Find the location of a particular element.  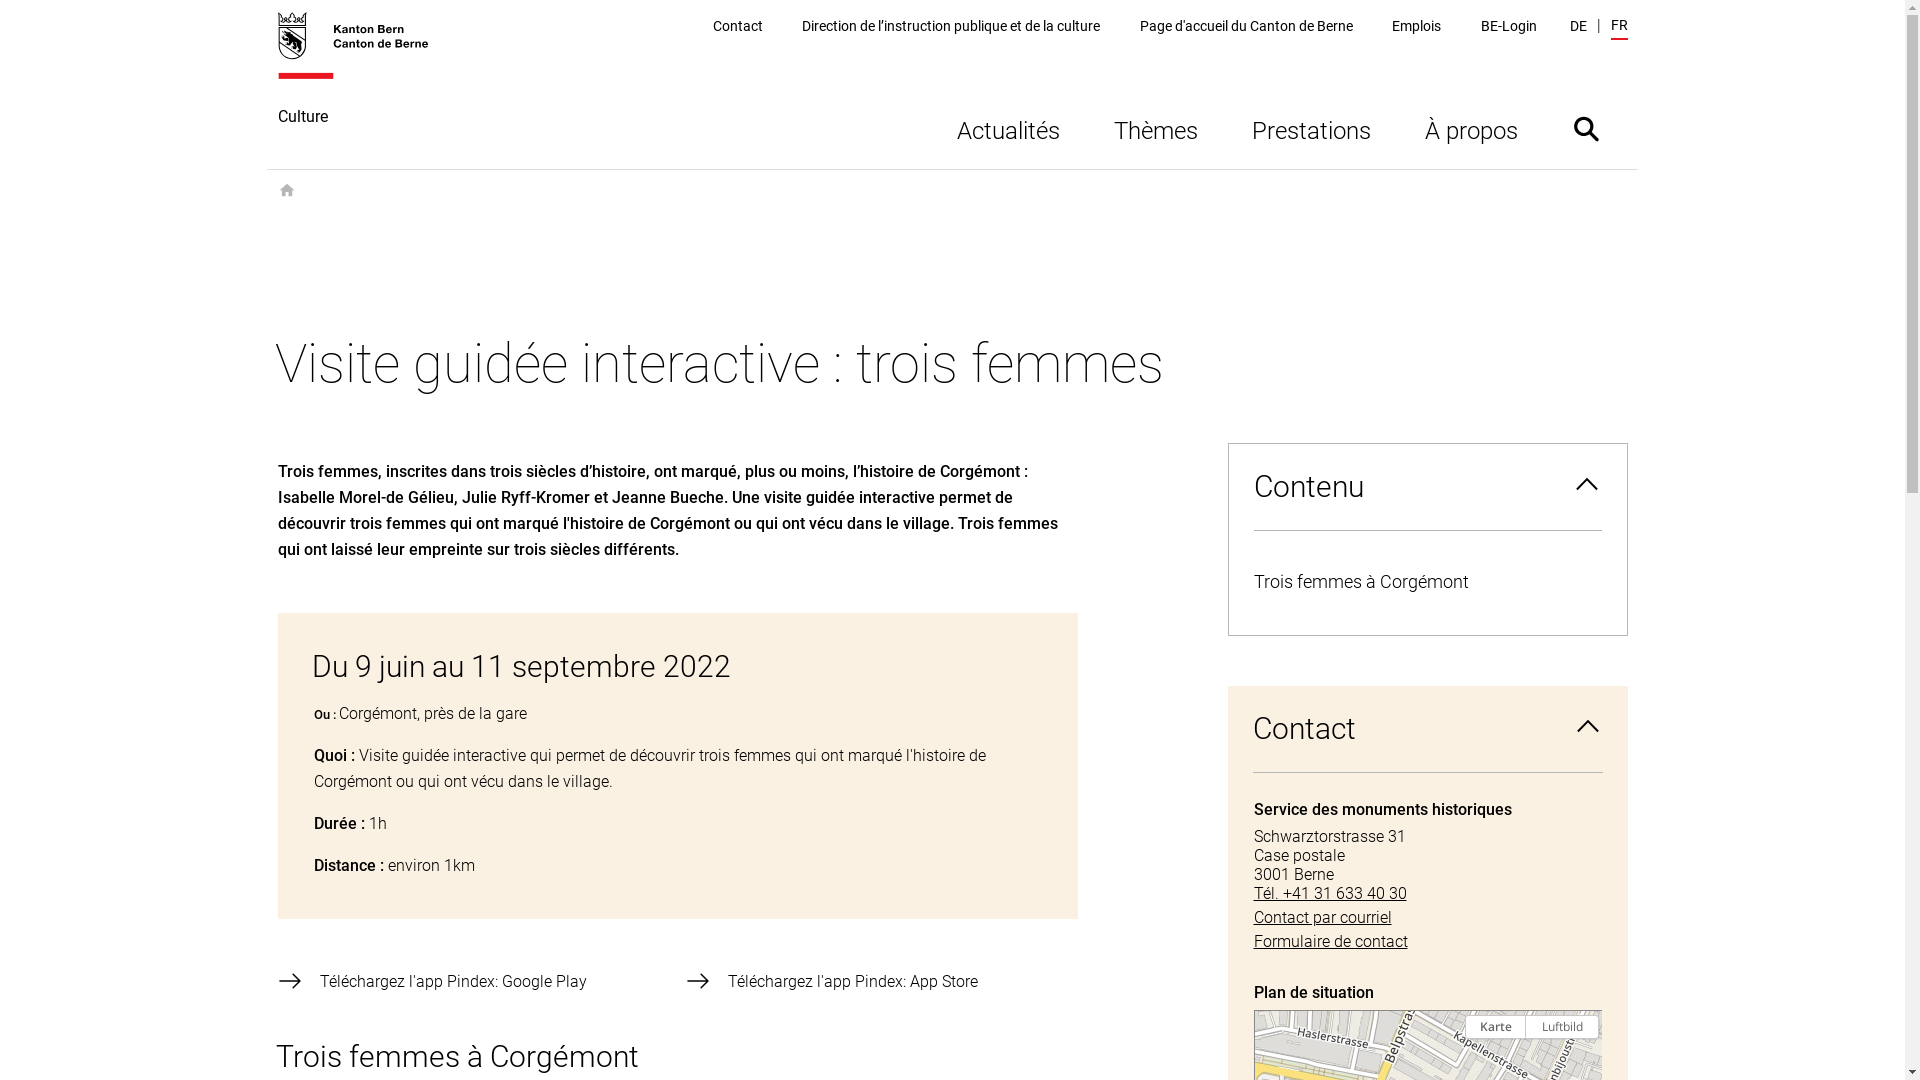

FR is located at coordinates (1618, 28).